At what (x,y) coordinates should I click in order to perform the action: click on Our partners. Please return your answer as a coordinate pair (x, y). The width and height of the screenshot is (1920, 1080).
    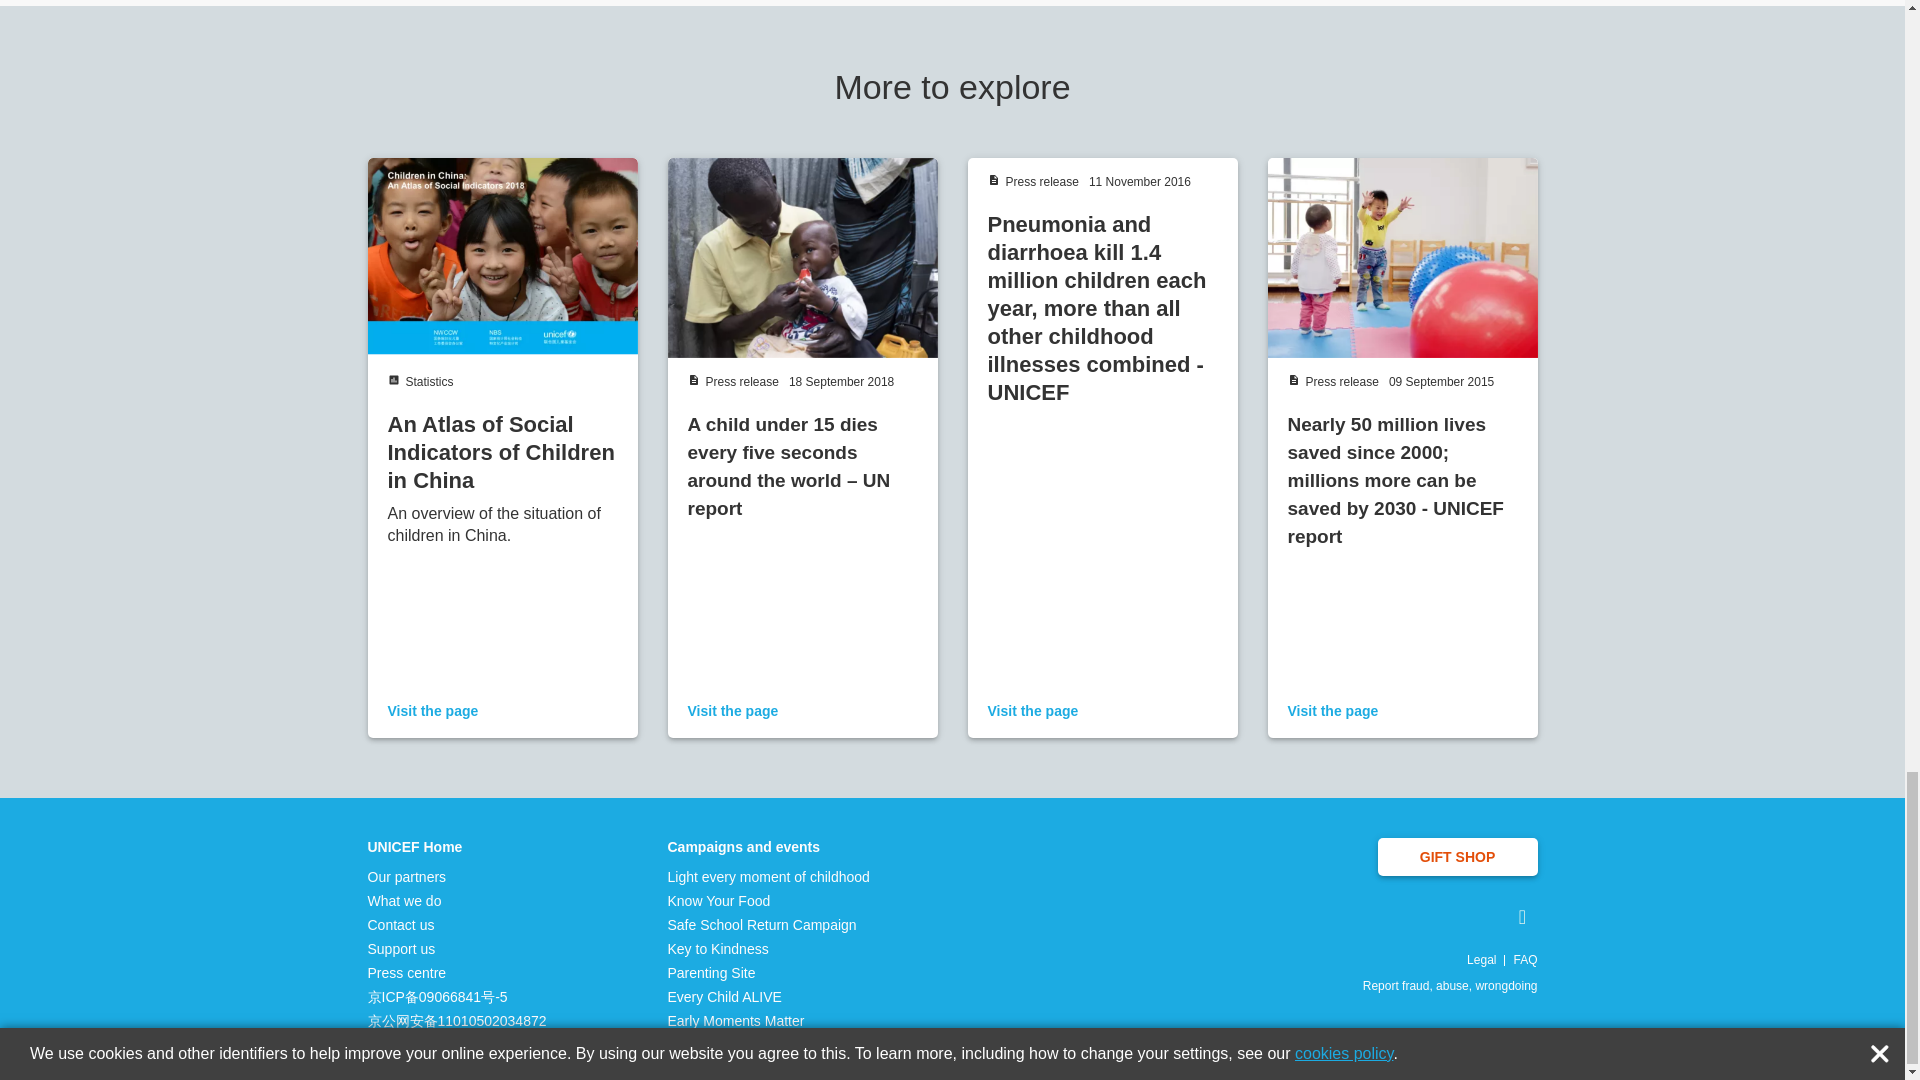
    Looking at the image, I should click on (458, 876).